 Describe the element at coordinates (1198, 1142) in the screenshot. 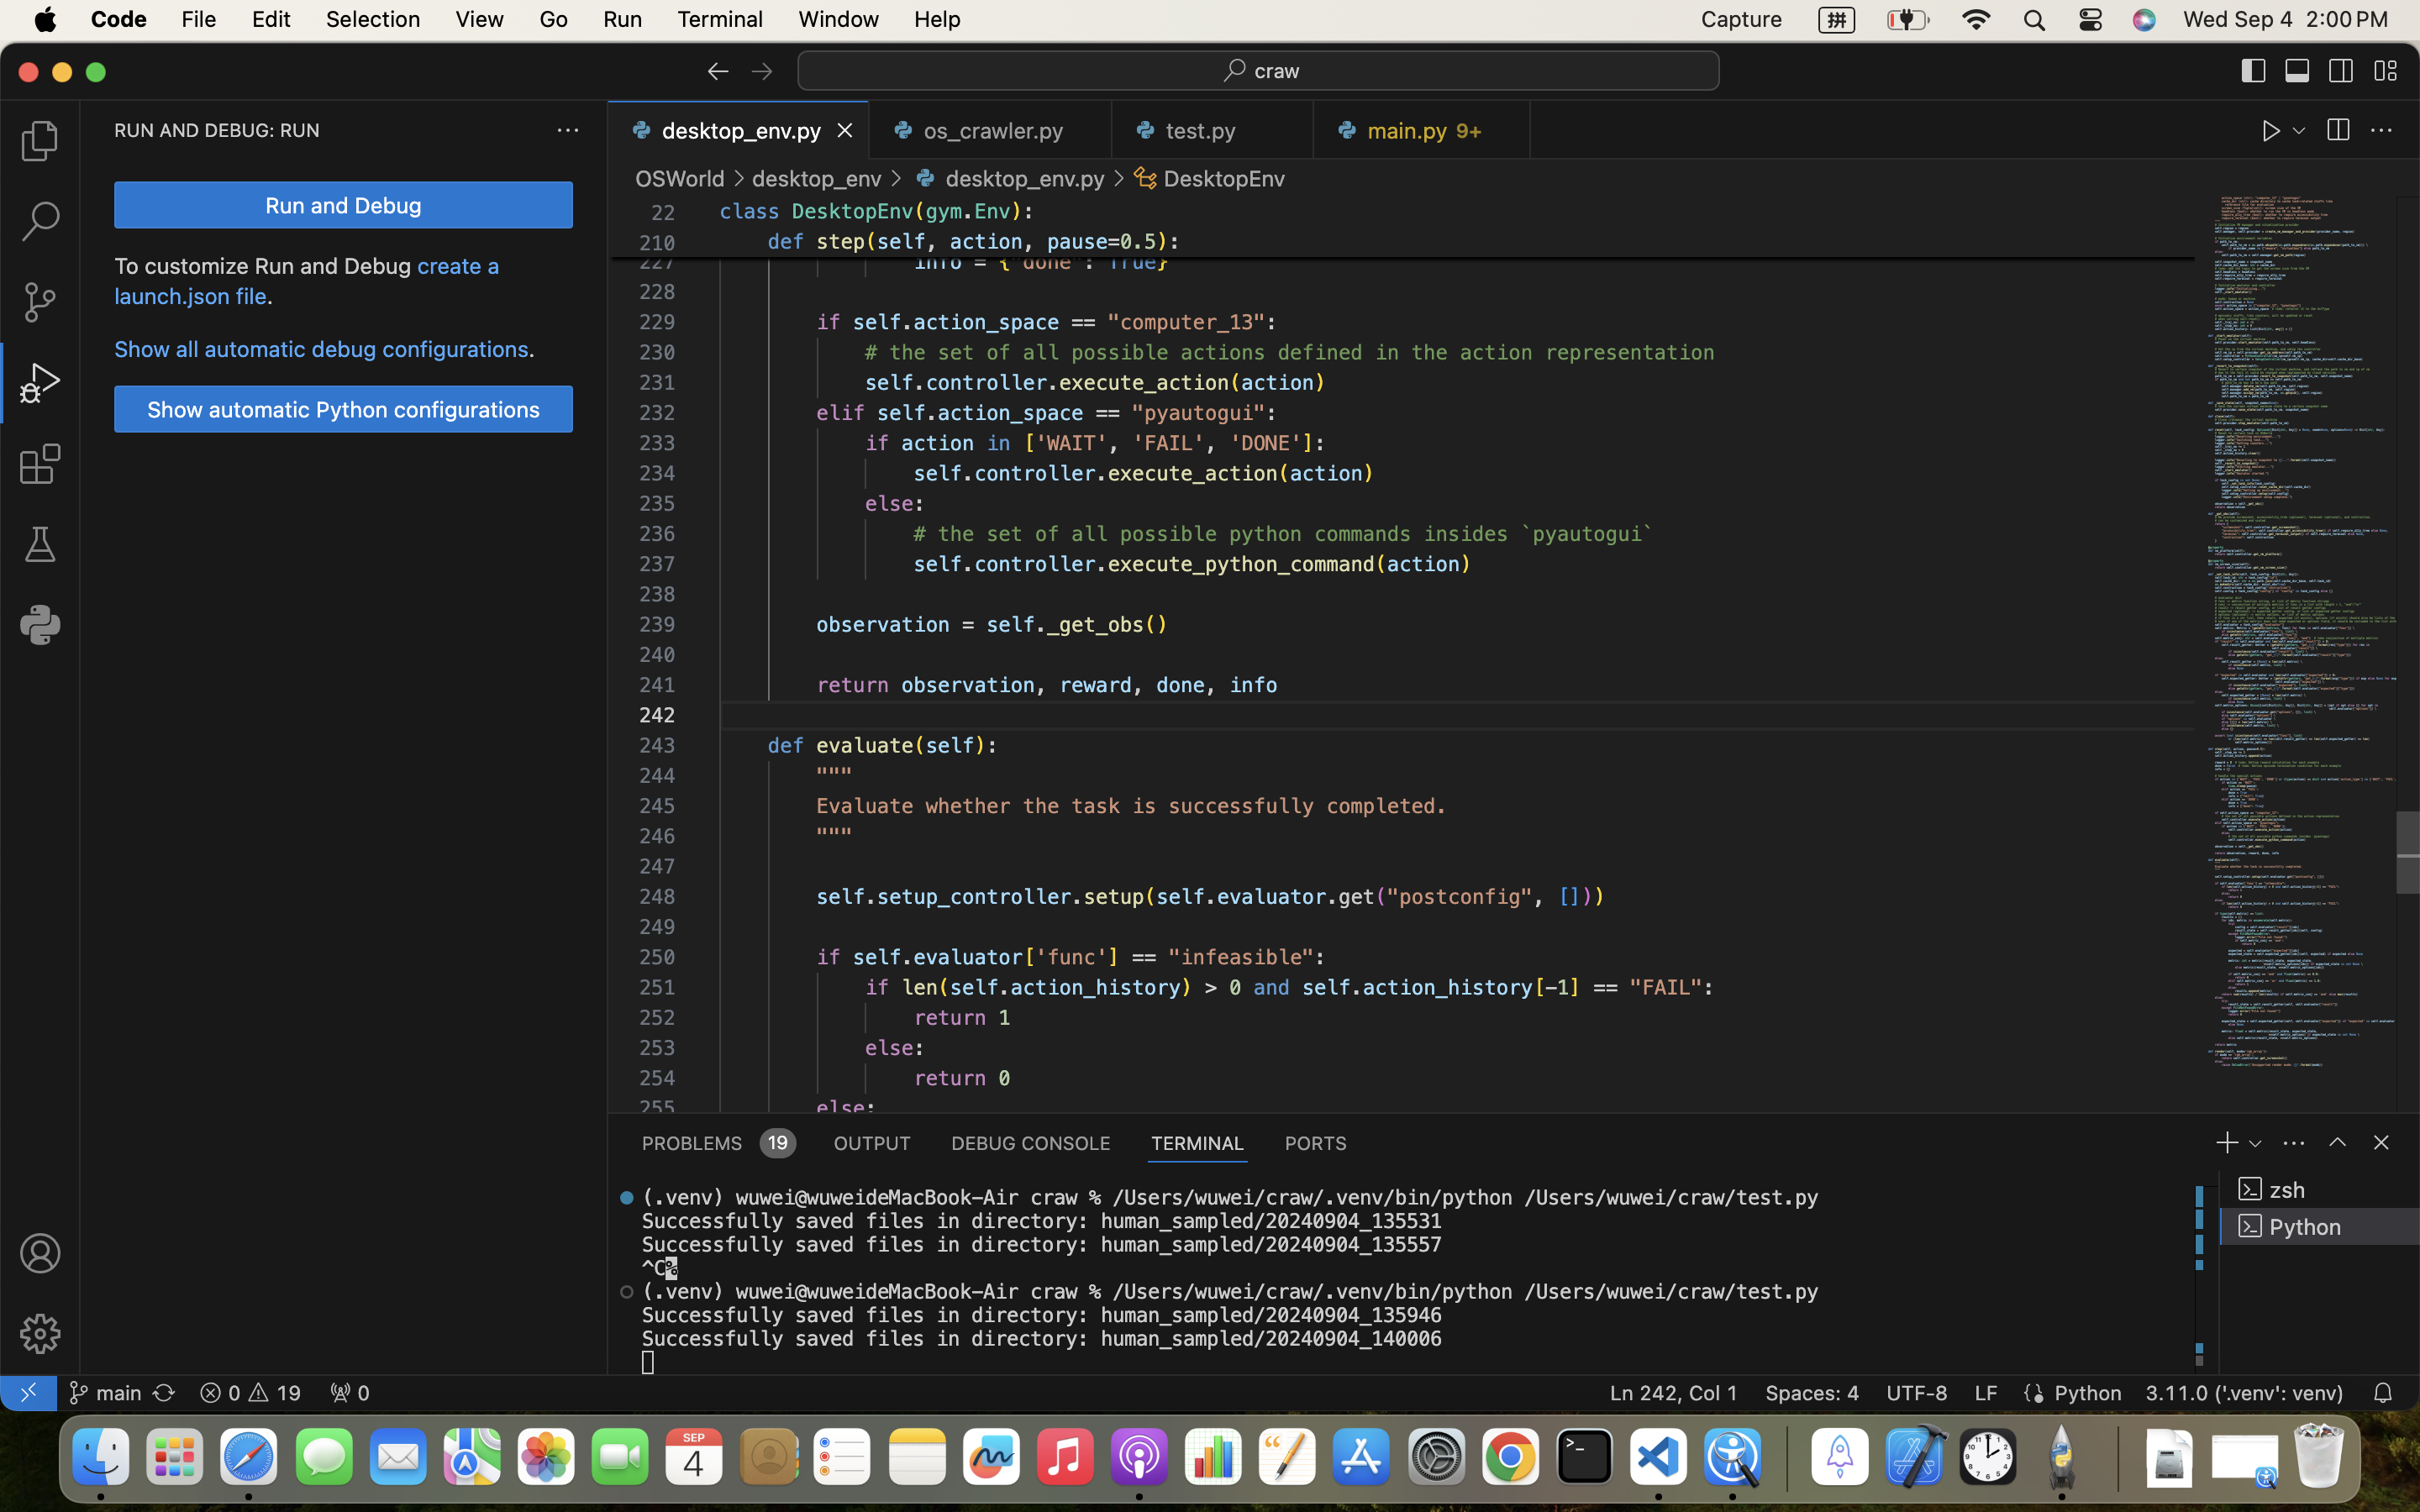

I see `1 TERMINAL` at that location.